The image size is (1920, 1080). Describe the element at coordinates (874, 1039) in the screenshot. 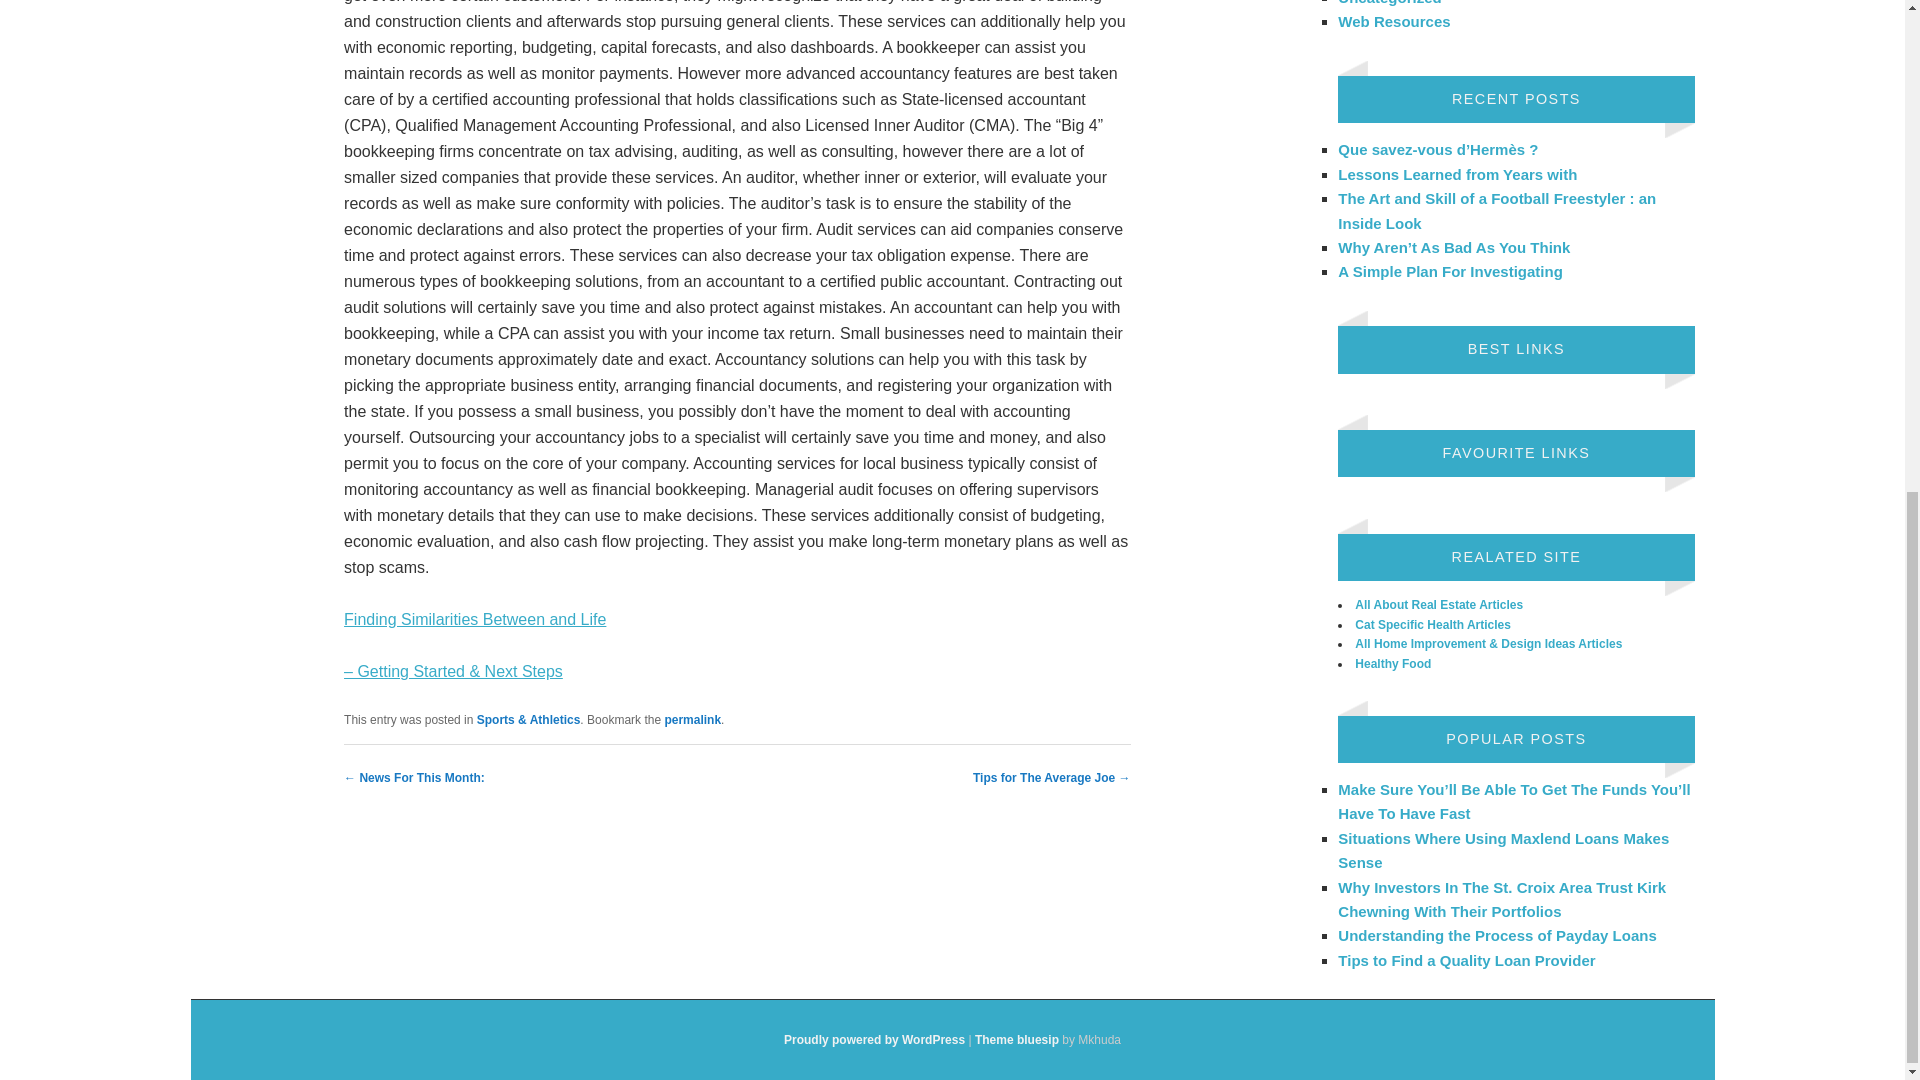

I see `A Semantic Personal Publishing Platform` at that location.